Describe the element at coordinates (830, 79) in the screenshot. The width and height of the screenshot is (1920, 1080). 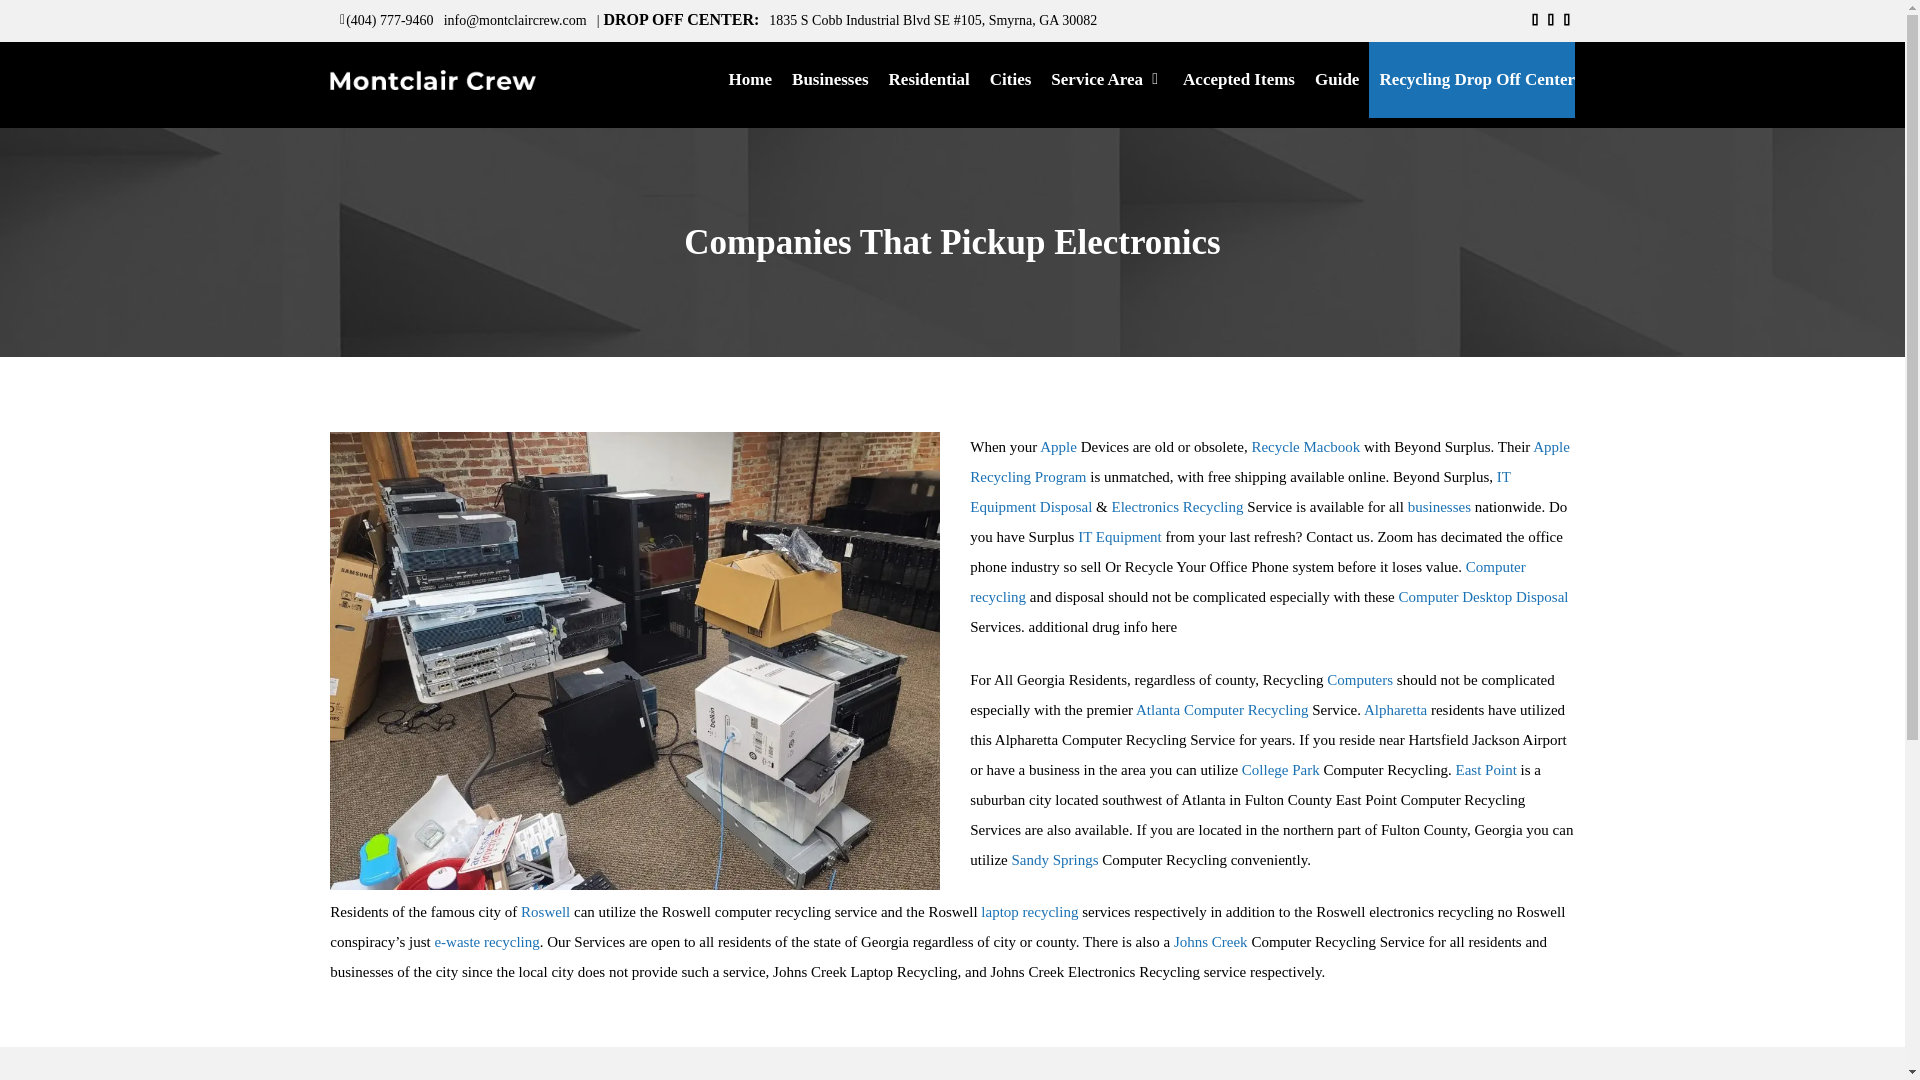
I see `Businesses` at that location.